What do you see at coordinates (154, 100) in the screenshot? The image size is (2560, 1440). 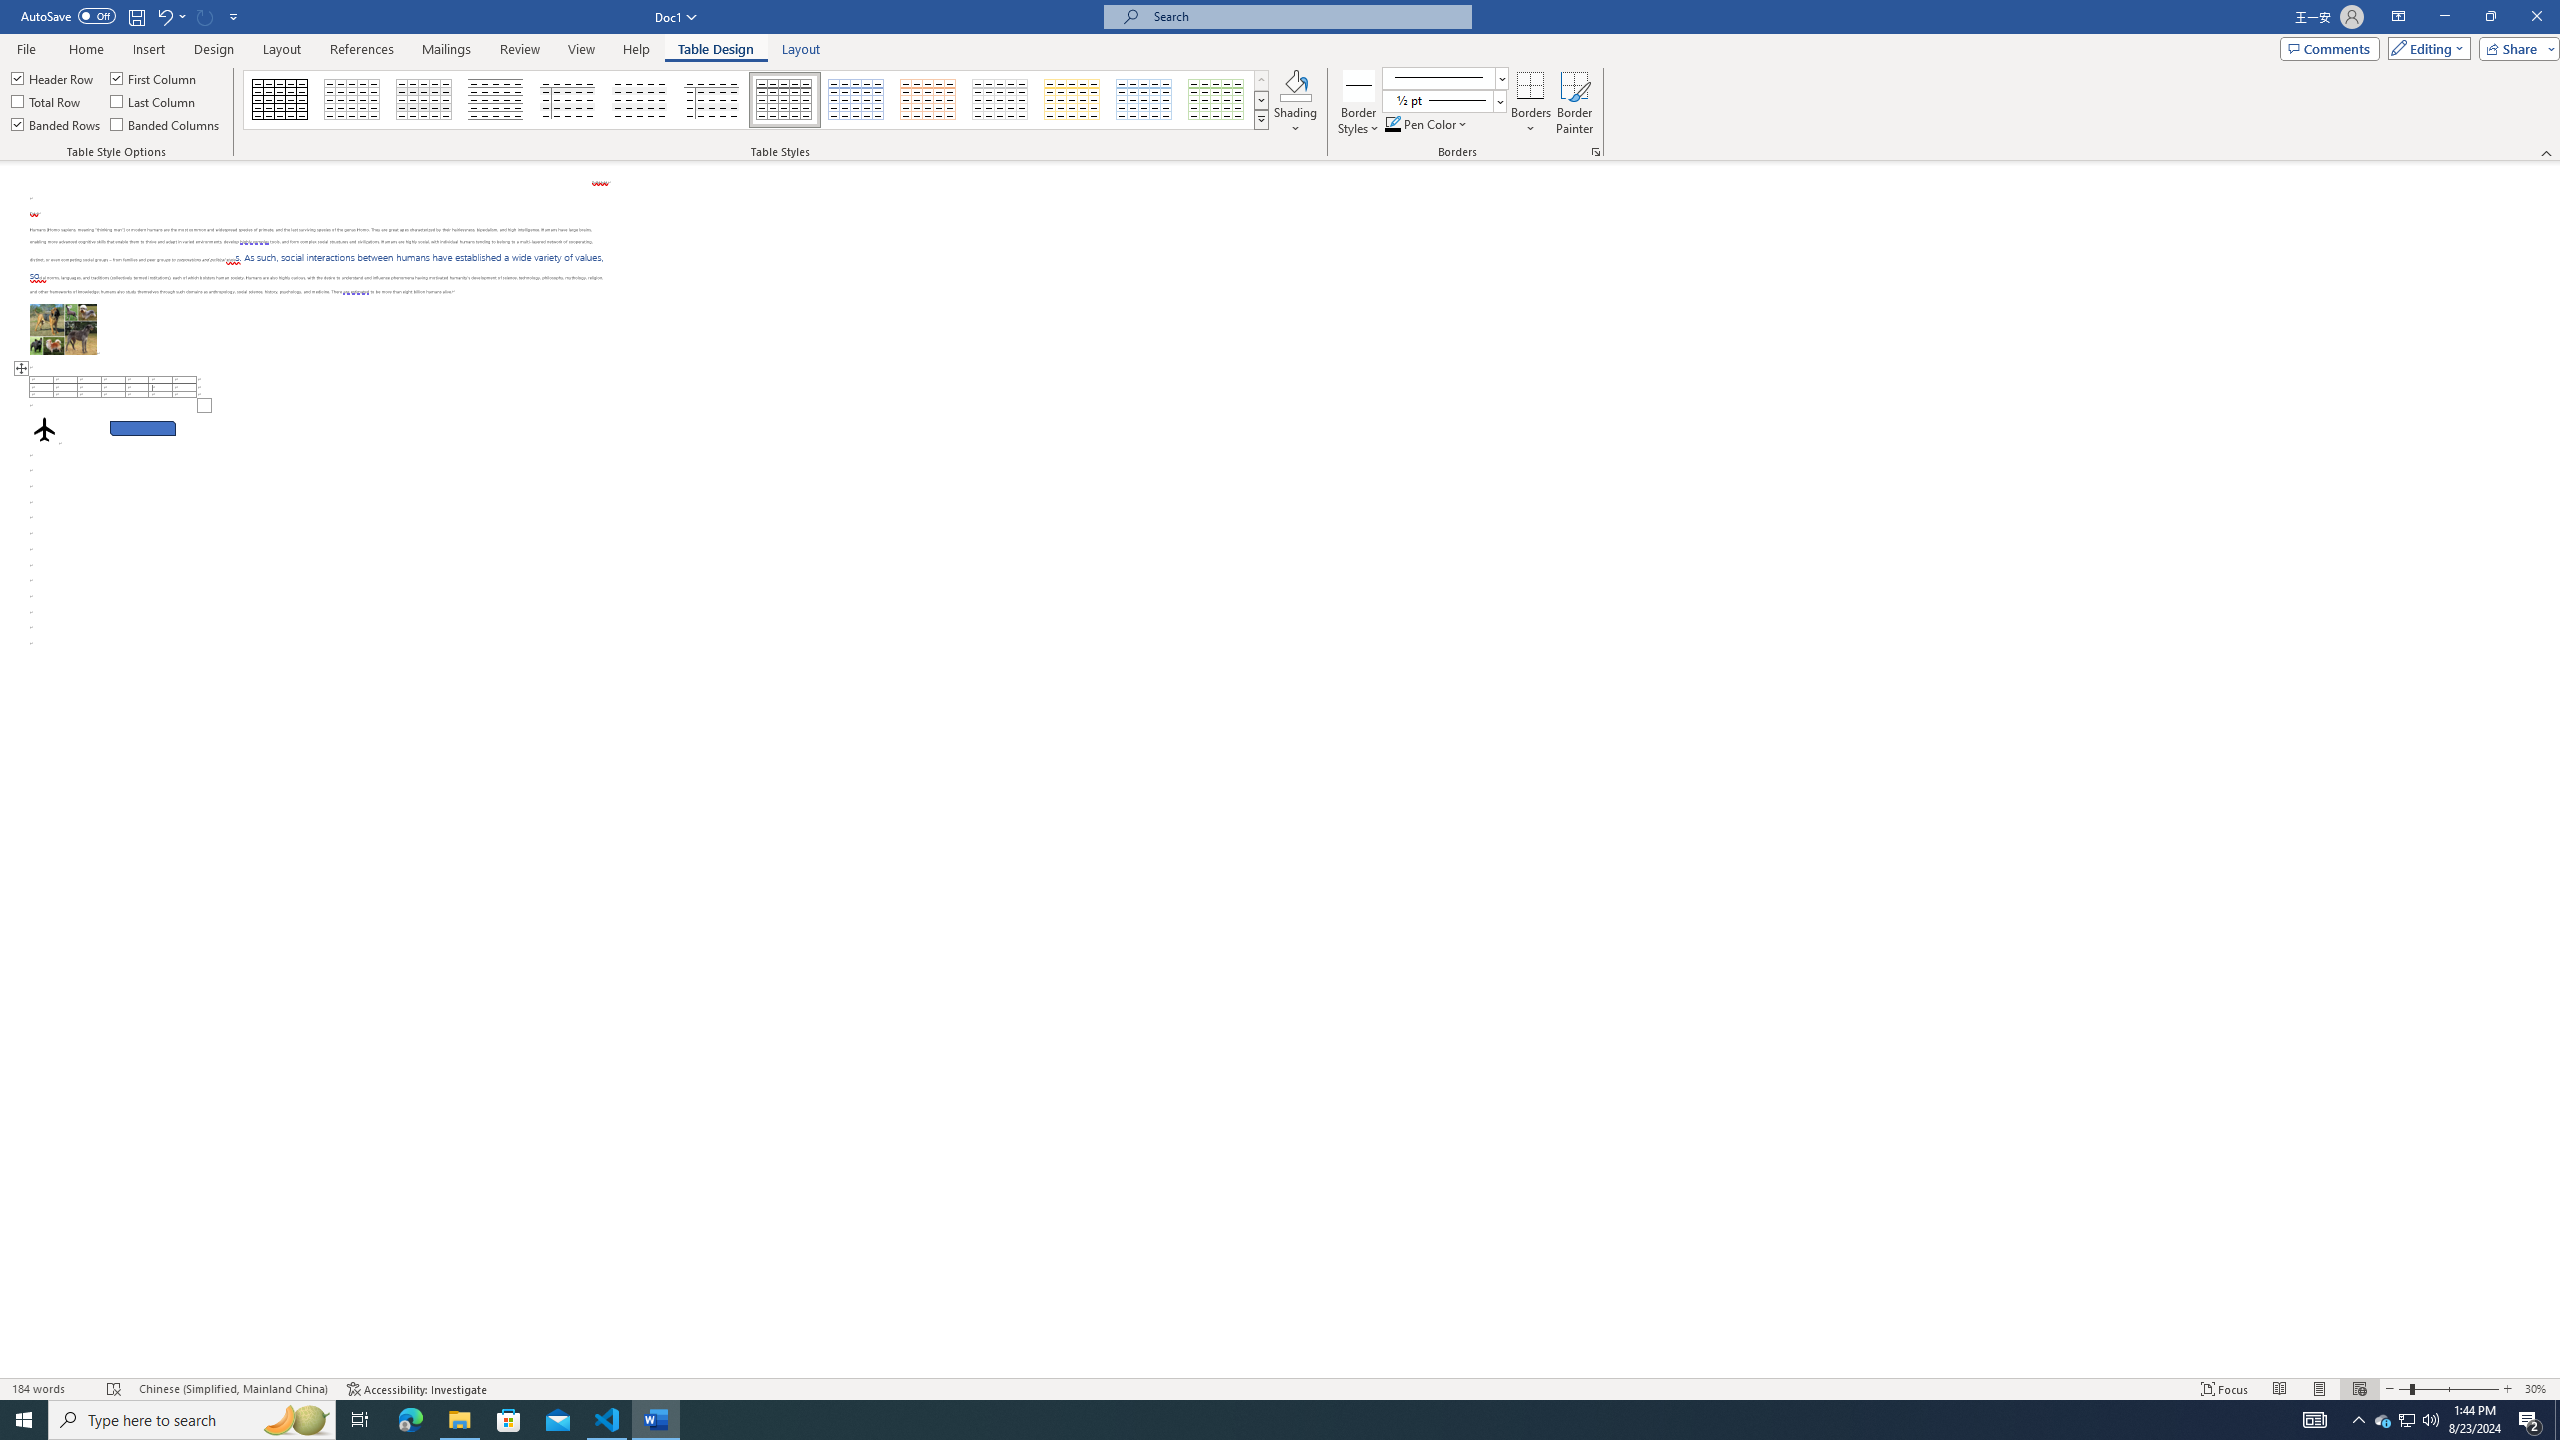 I see `Last Column` at bounding box center [154, 100].